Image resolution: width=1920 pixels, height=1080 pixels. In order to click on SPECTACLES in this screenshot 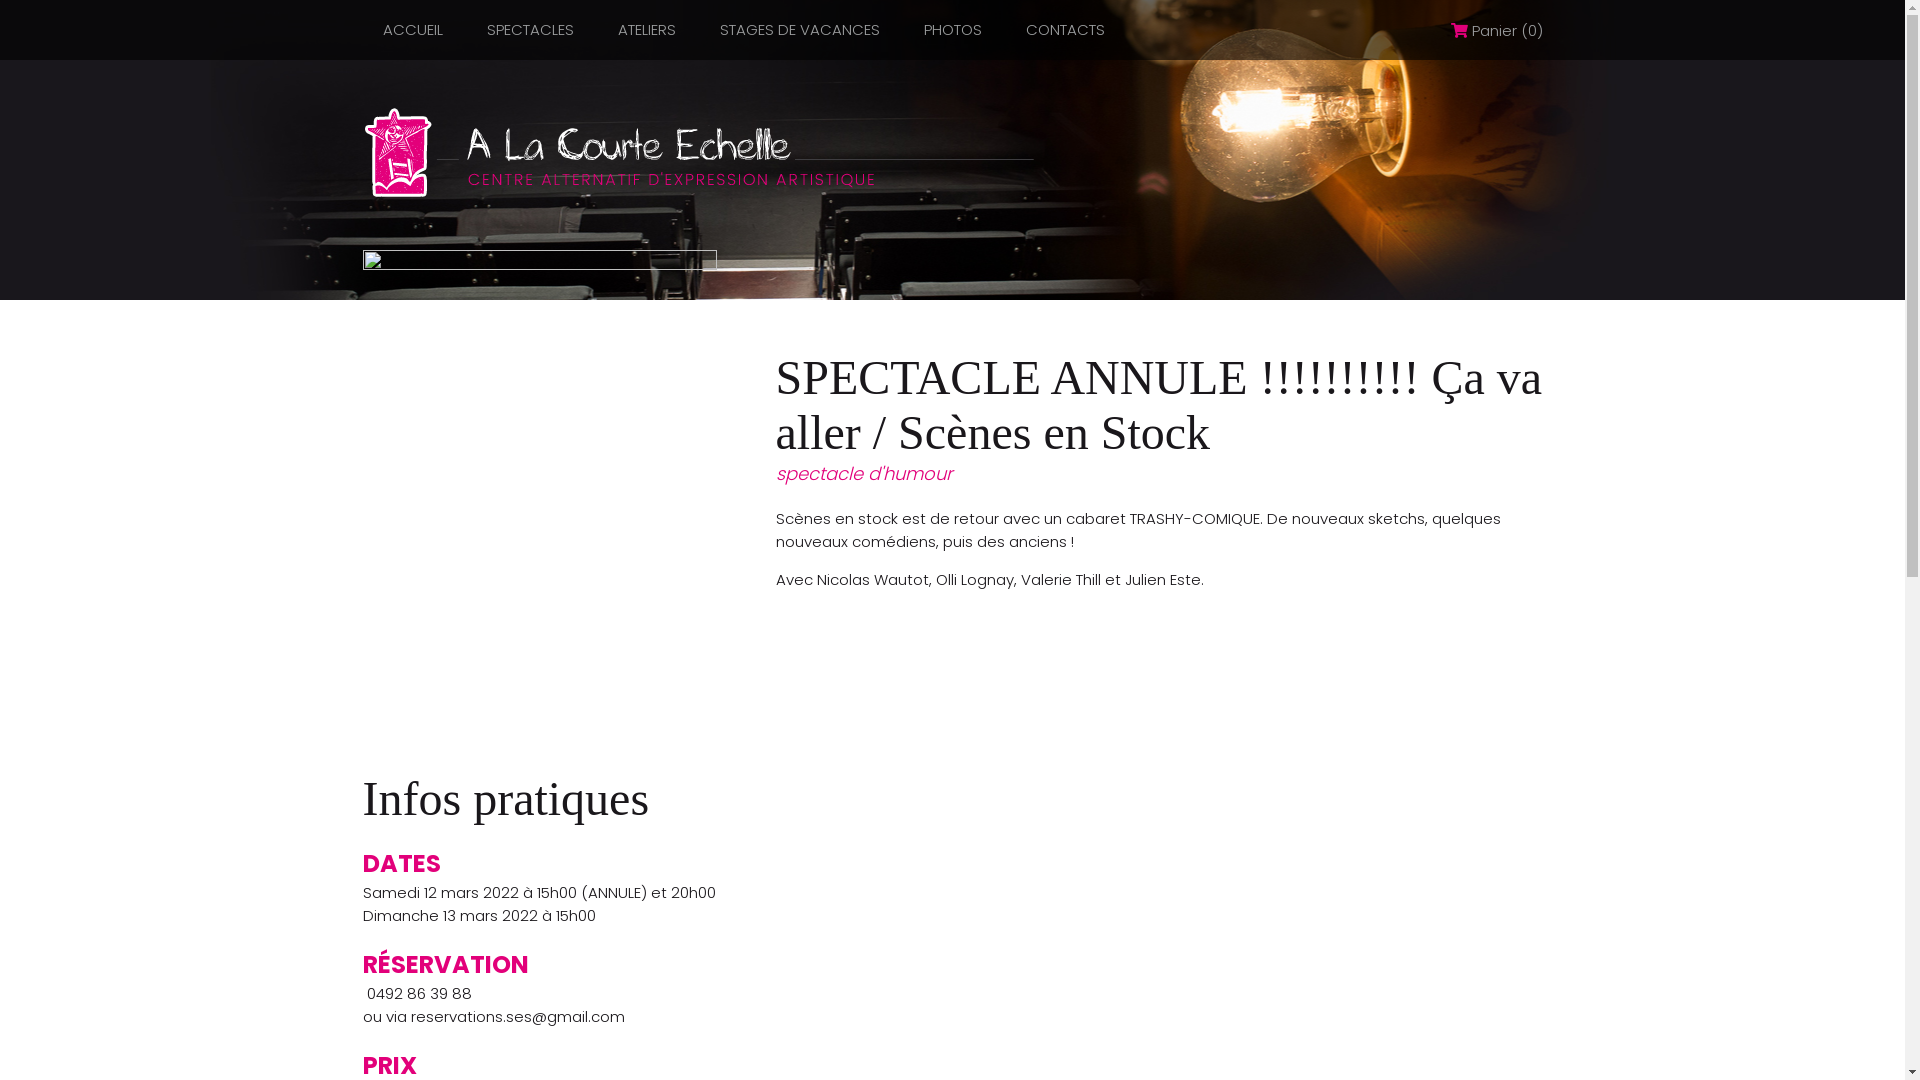, I will do `click(530, 30)`.